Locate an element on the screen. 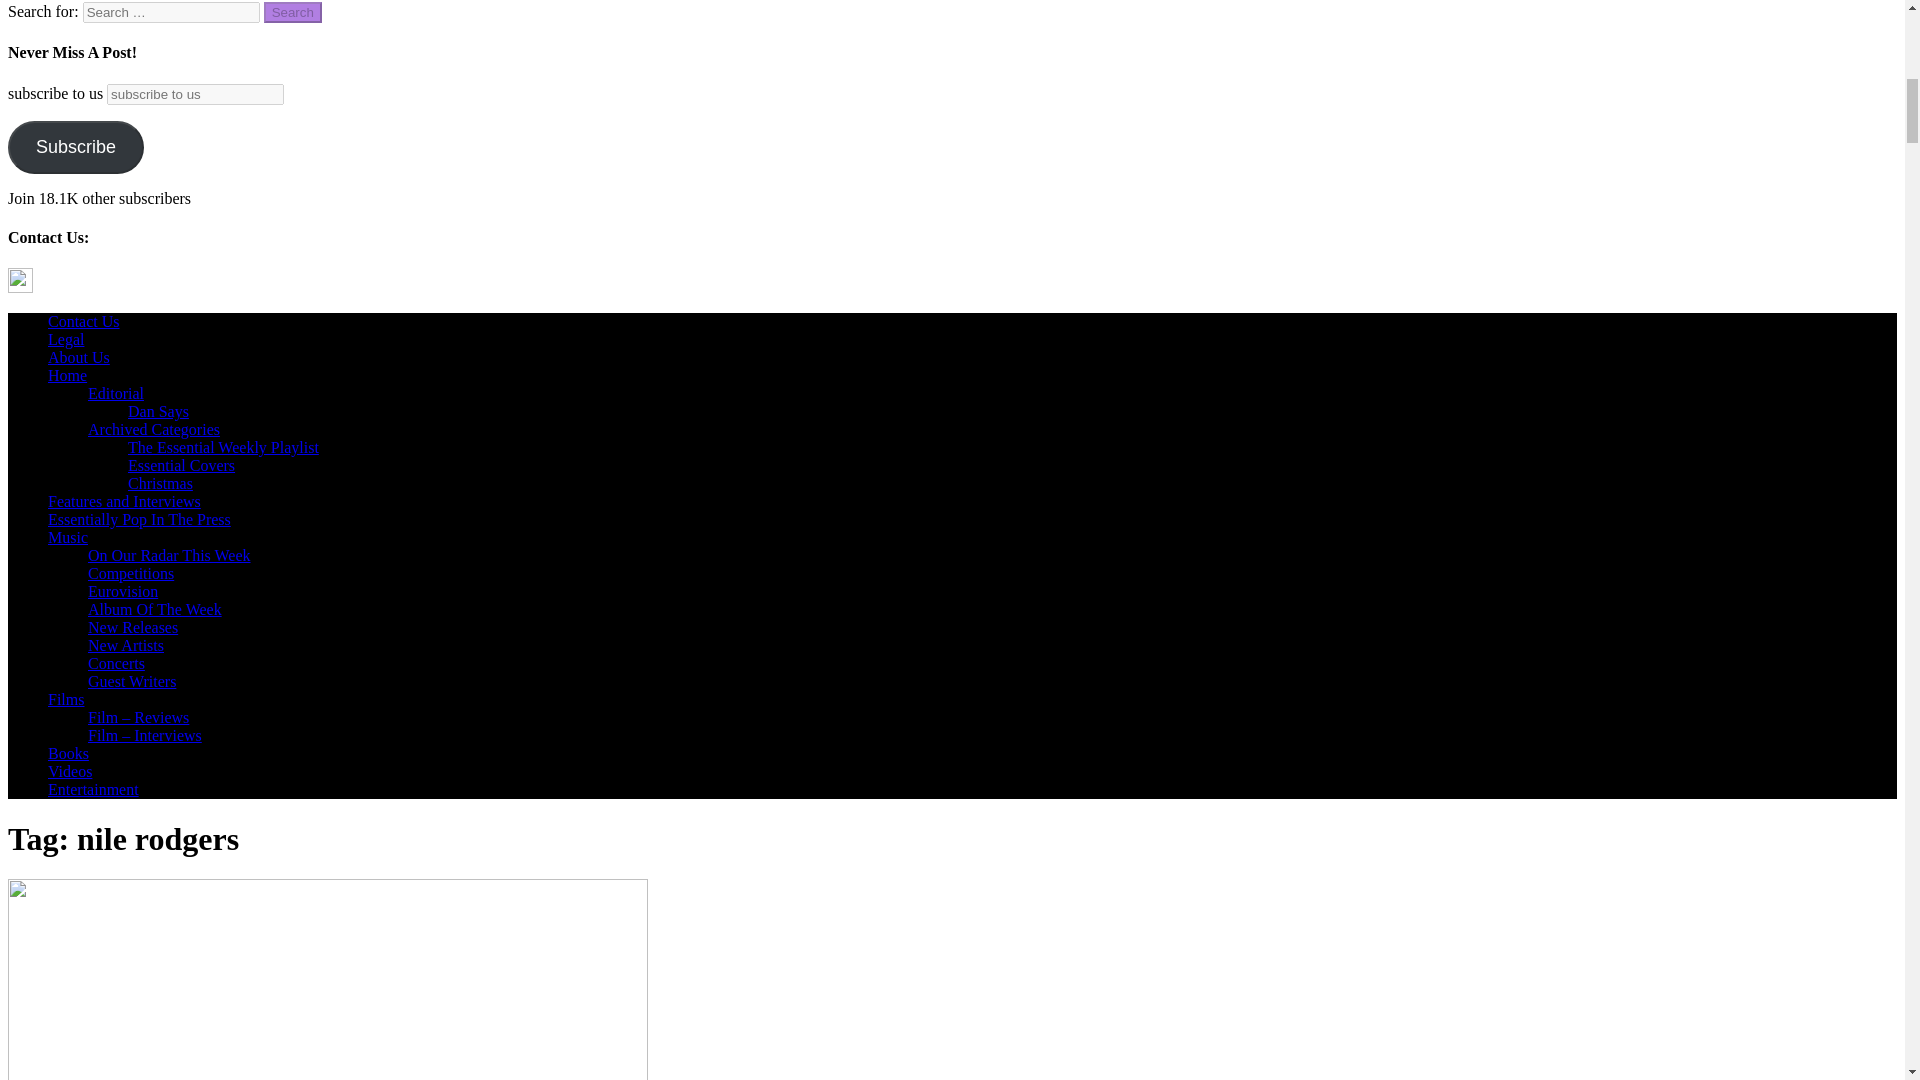  Music is located at coordinates (68, 538).